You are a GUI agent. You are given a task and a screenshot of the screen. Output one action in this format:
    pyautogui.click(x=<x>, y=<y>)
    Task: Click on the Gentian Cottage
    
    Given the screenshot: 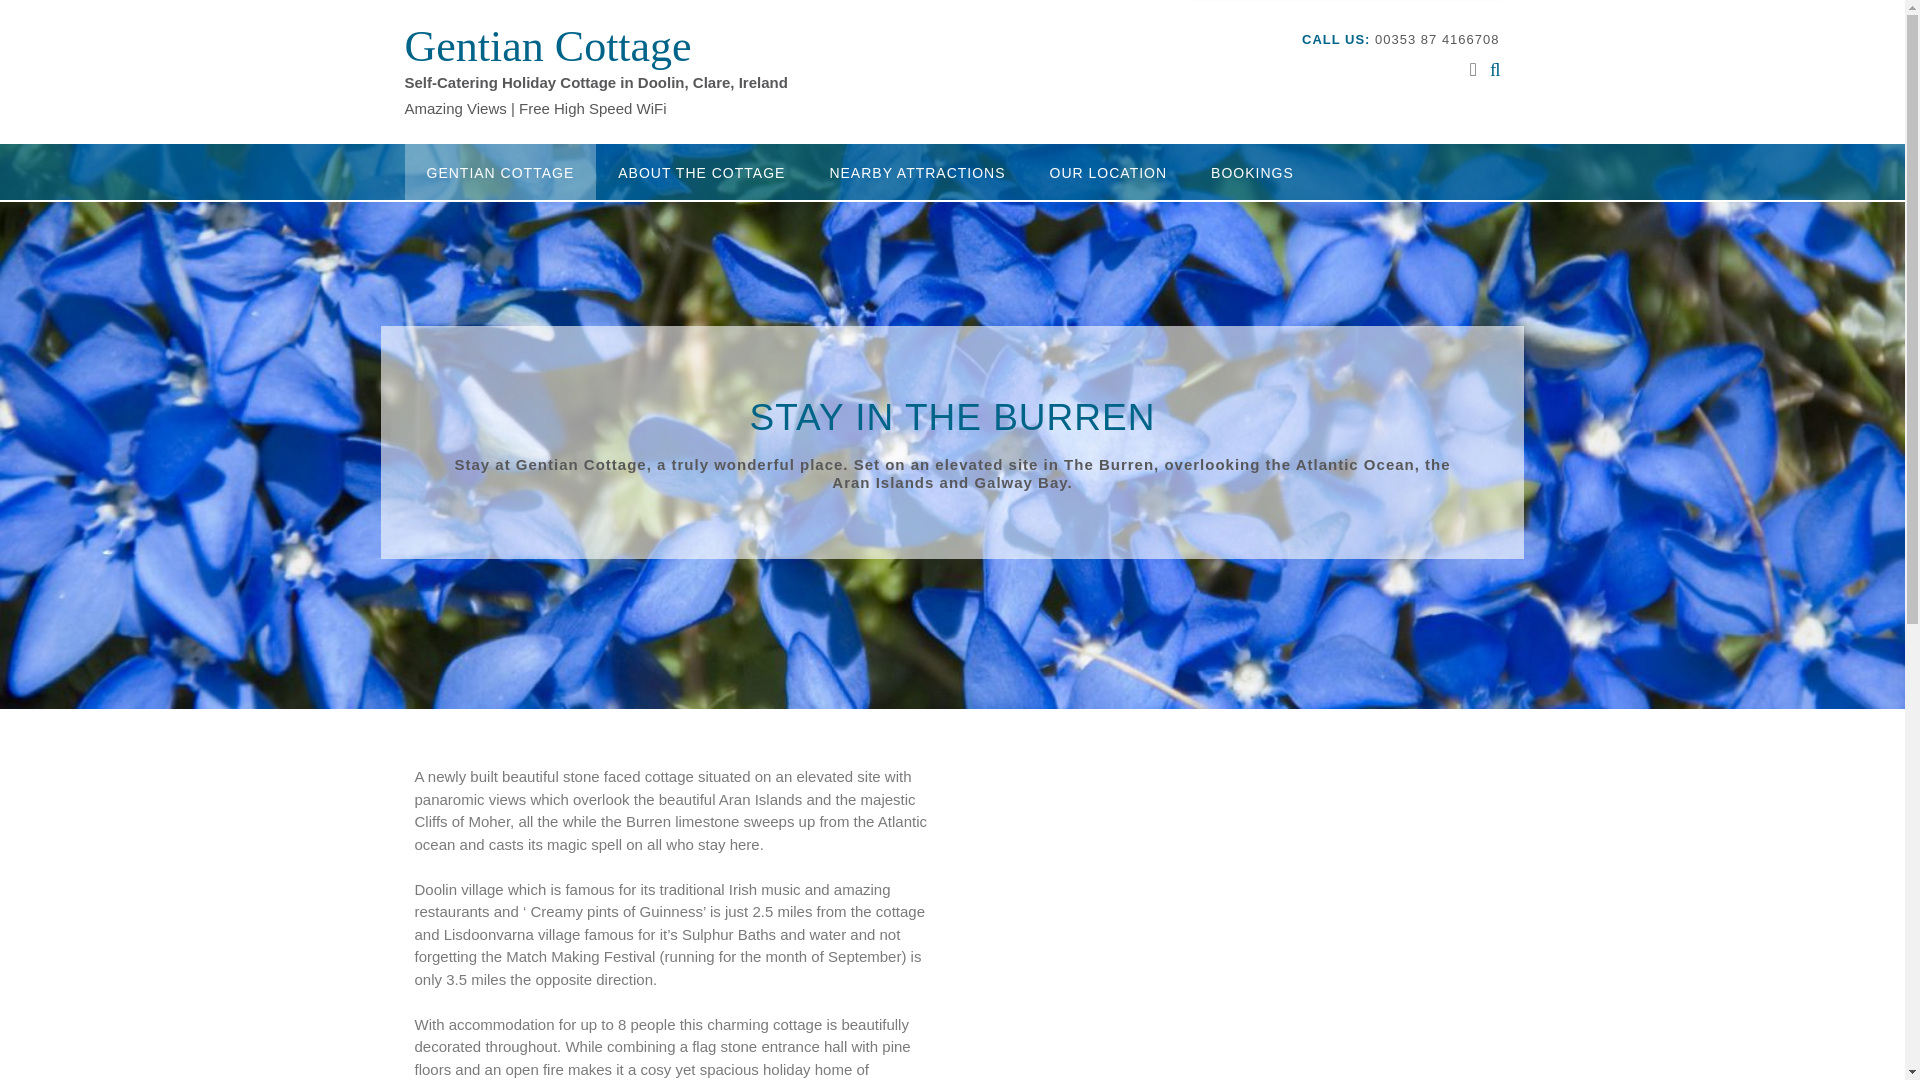 What is the action you would take?
    pyautogui.click(x=547, y=46)
    